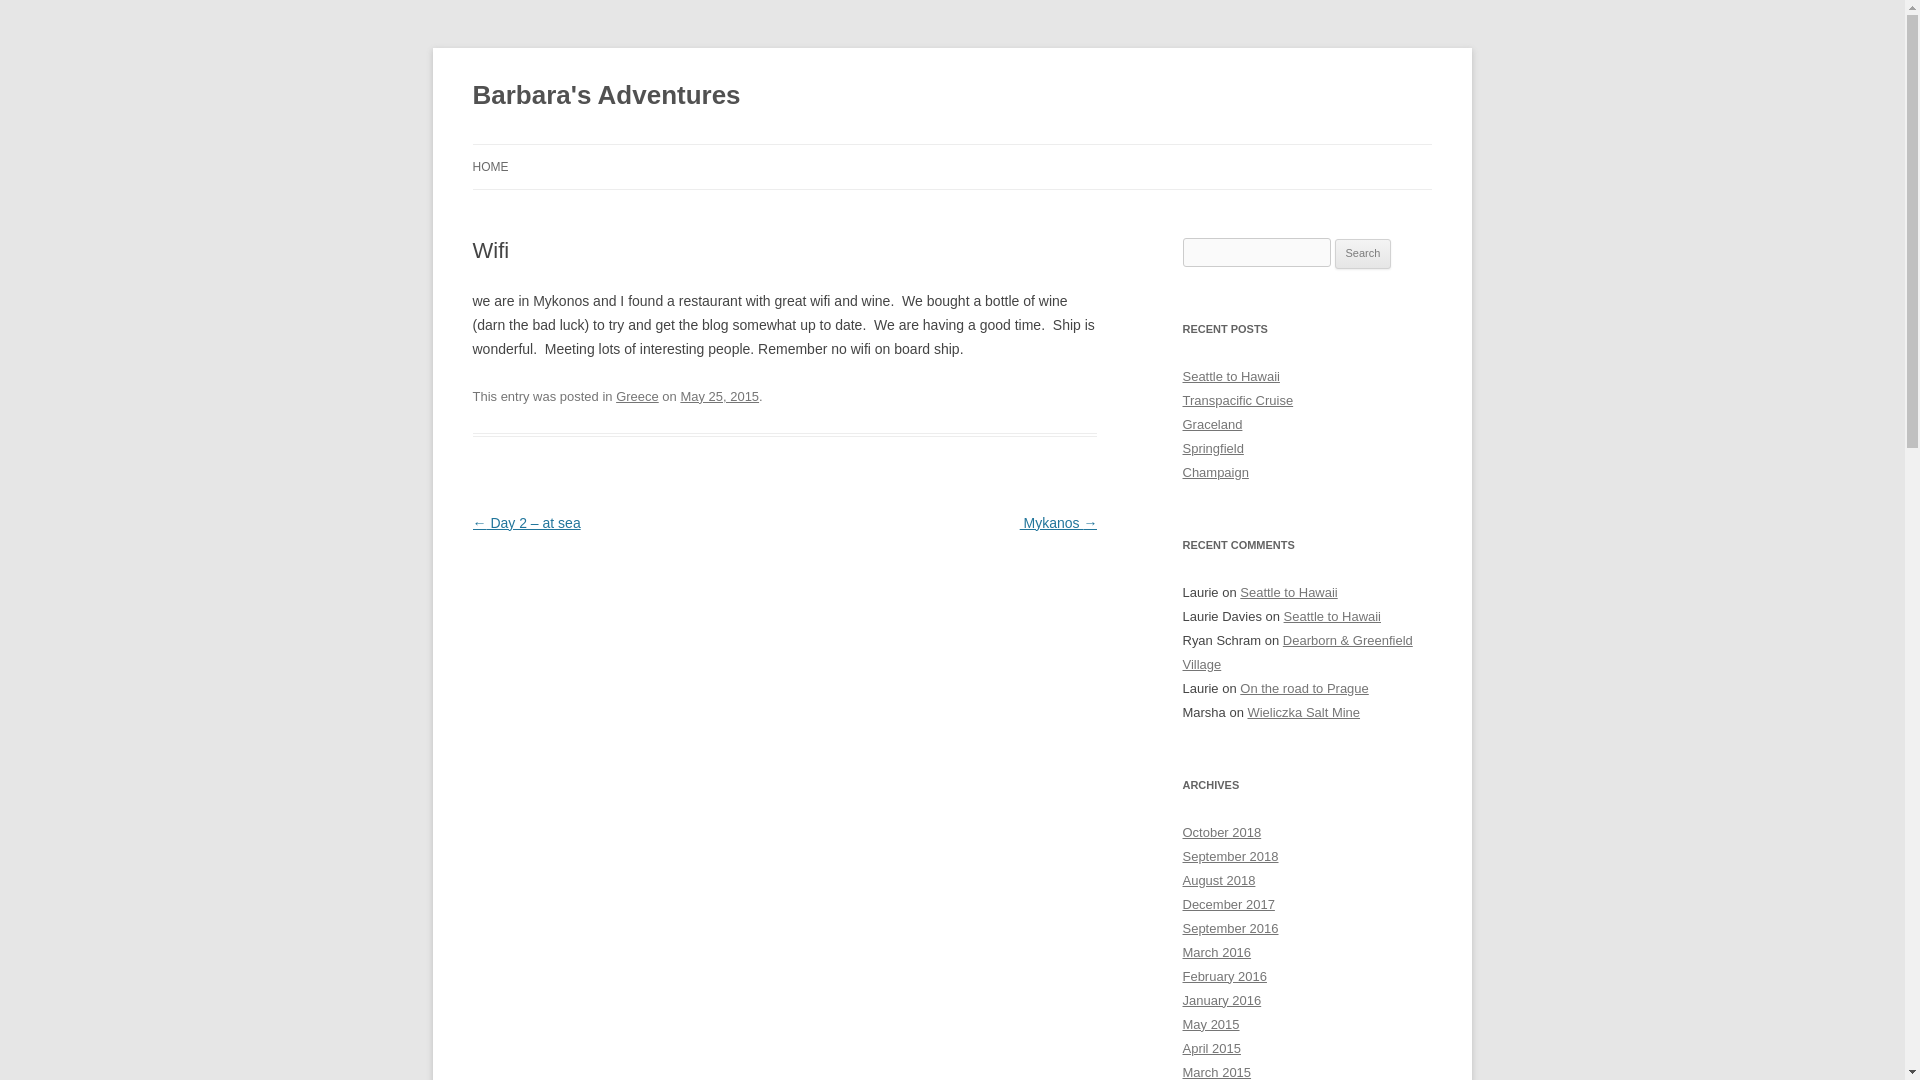 The height and width of the screenshot is (1080, 1920). What do you see at coordinates (1222, 832) in the screenshot?
I see `October 2018` at bounding box center [1222, 832].